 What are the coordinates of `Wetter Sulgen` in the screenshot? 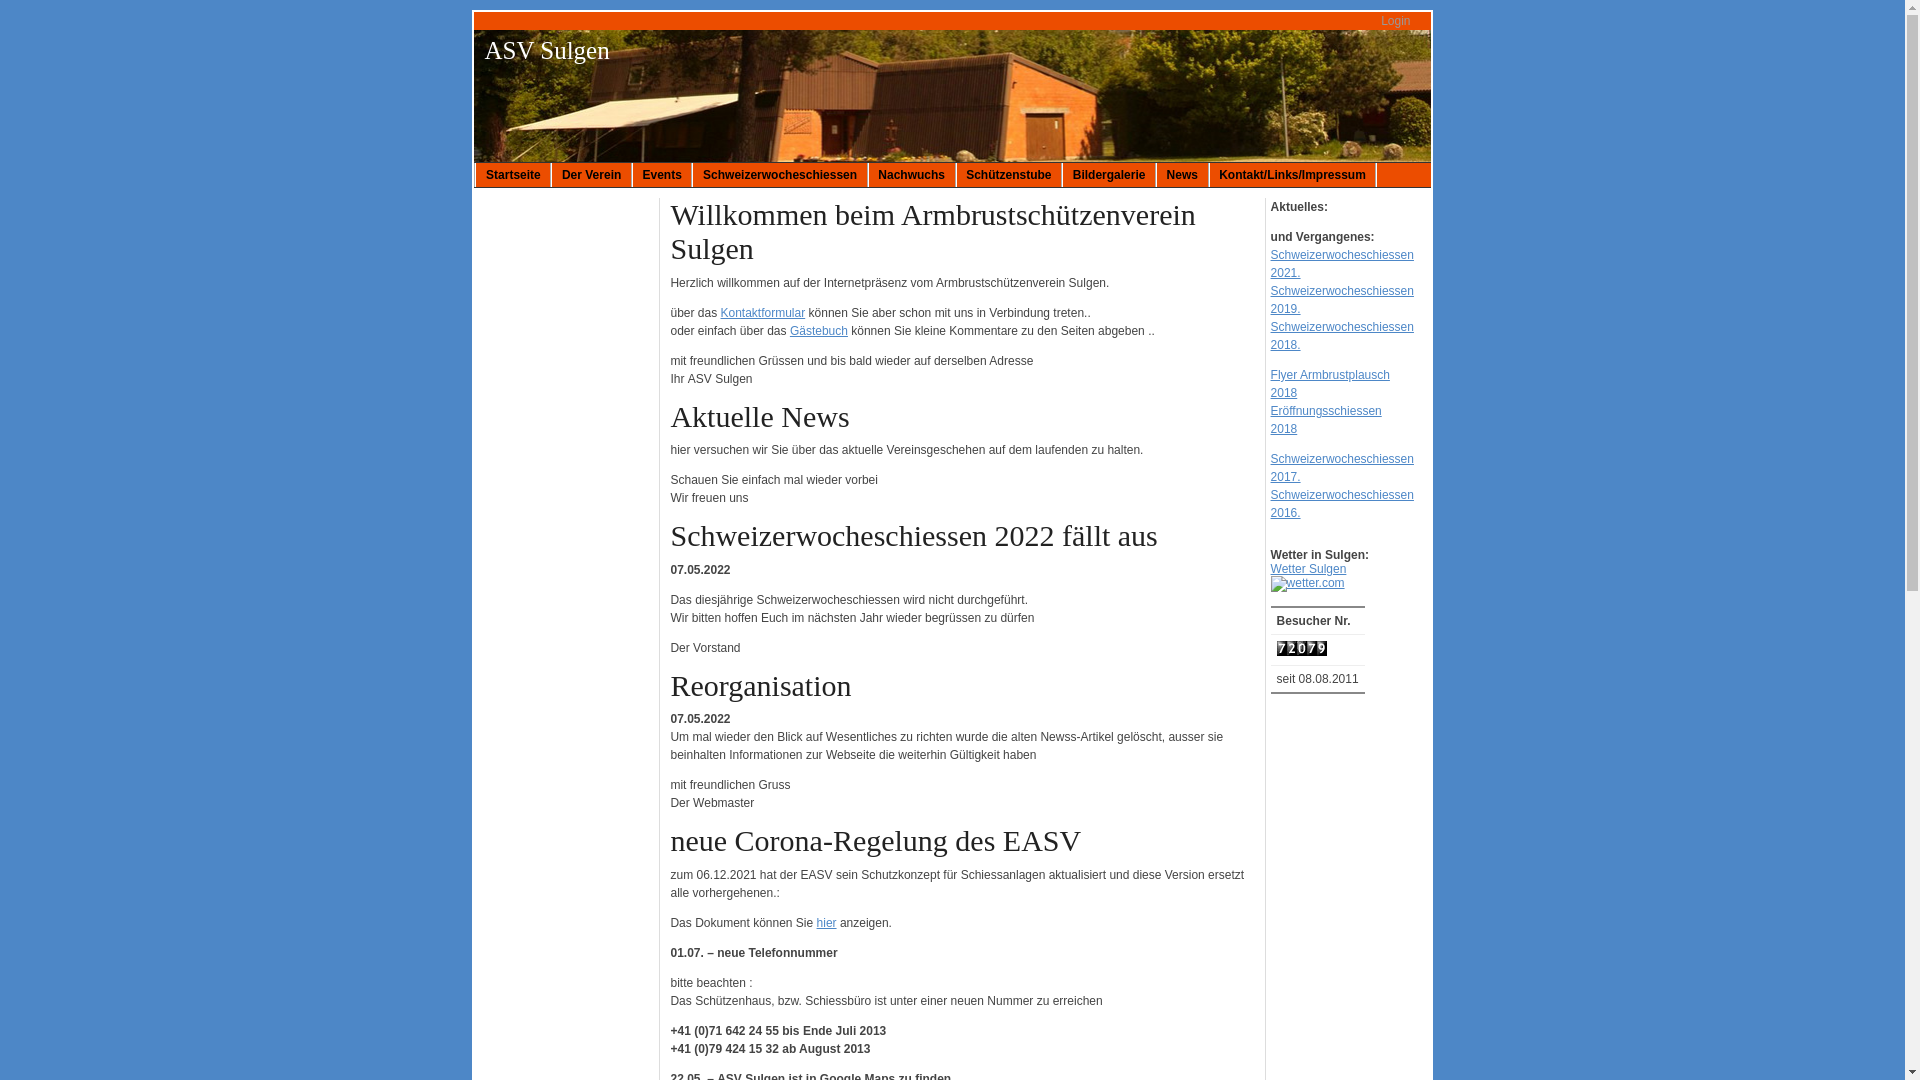 It's located at (1309, 569).